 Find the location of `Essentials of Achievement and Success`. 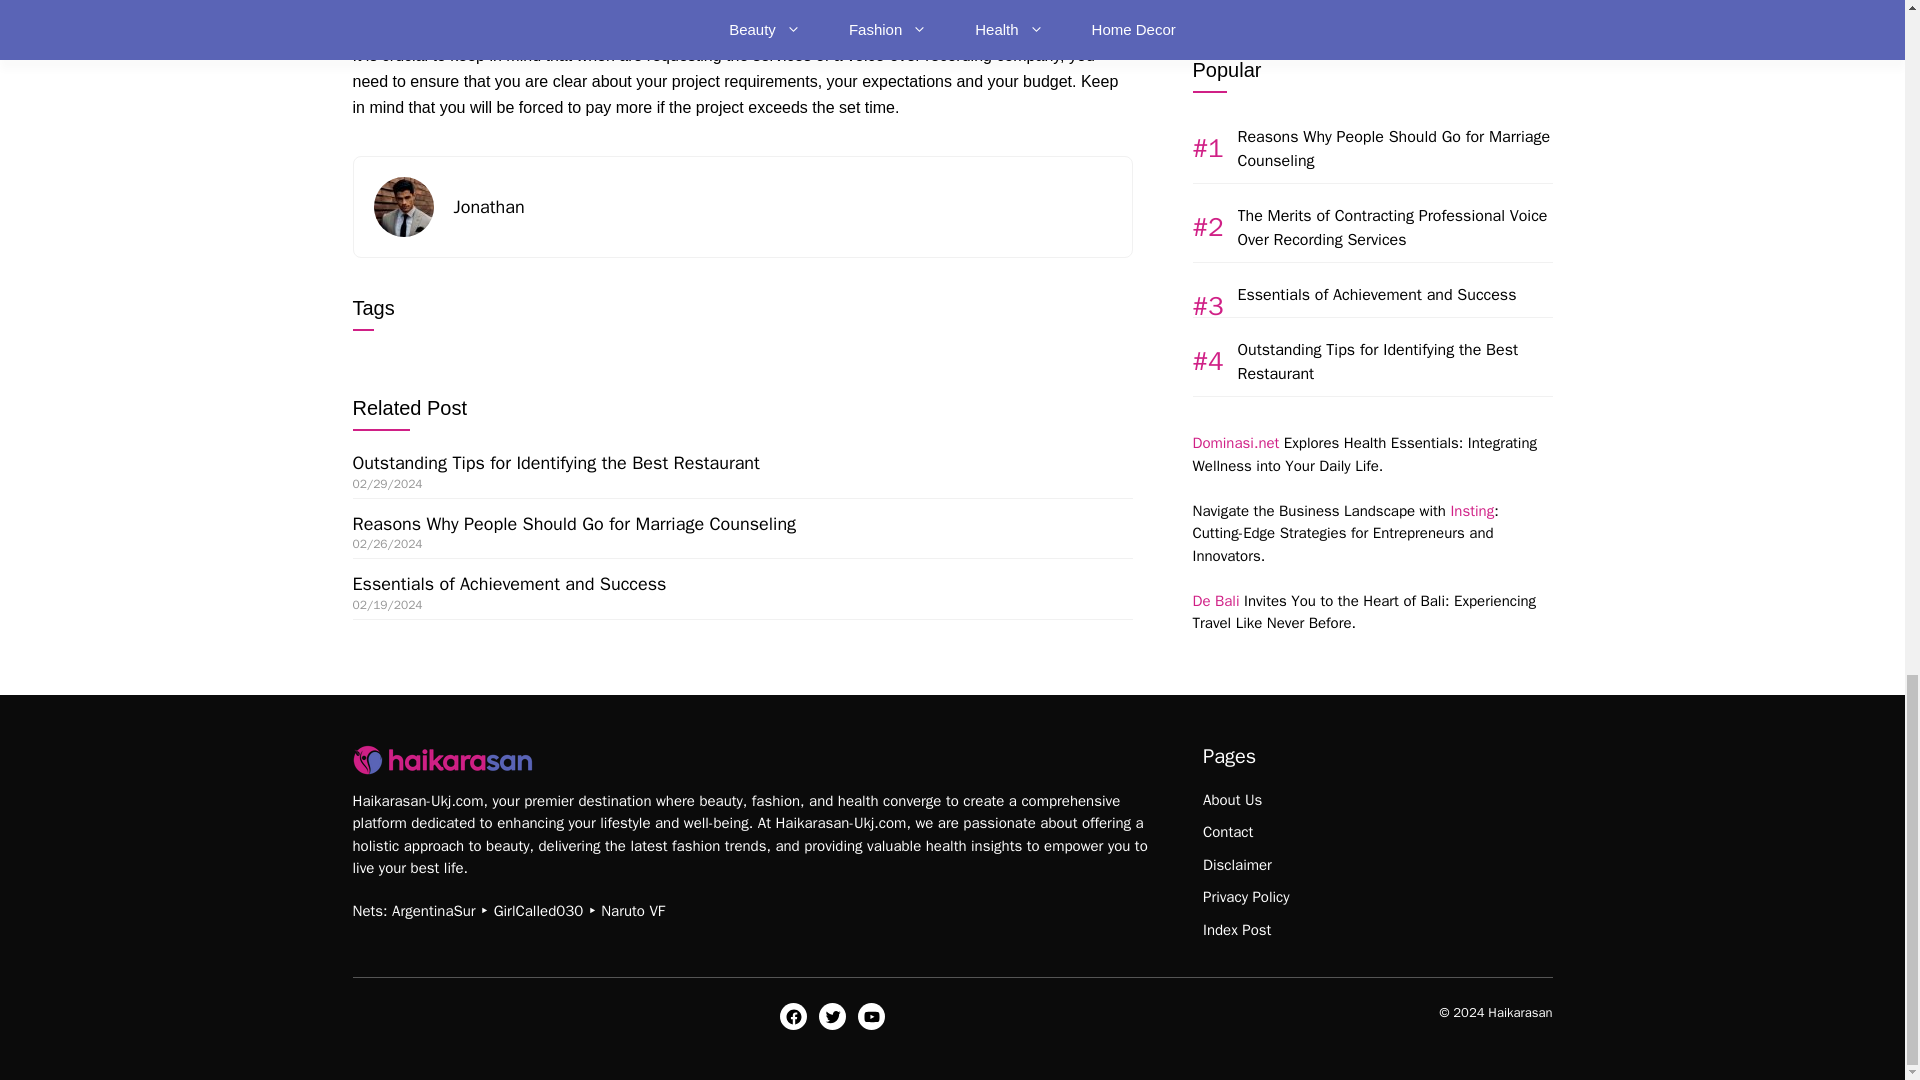

Essentials of Achievement and Success is located at coordinates (508, 584).